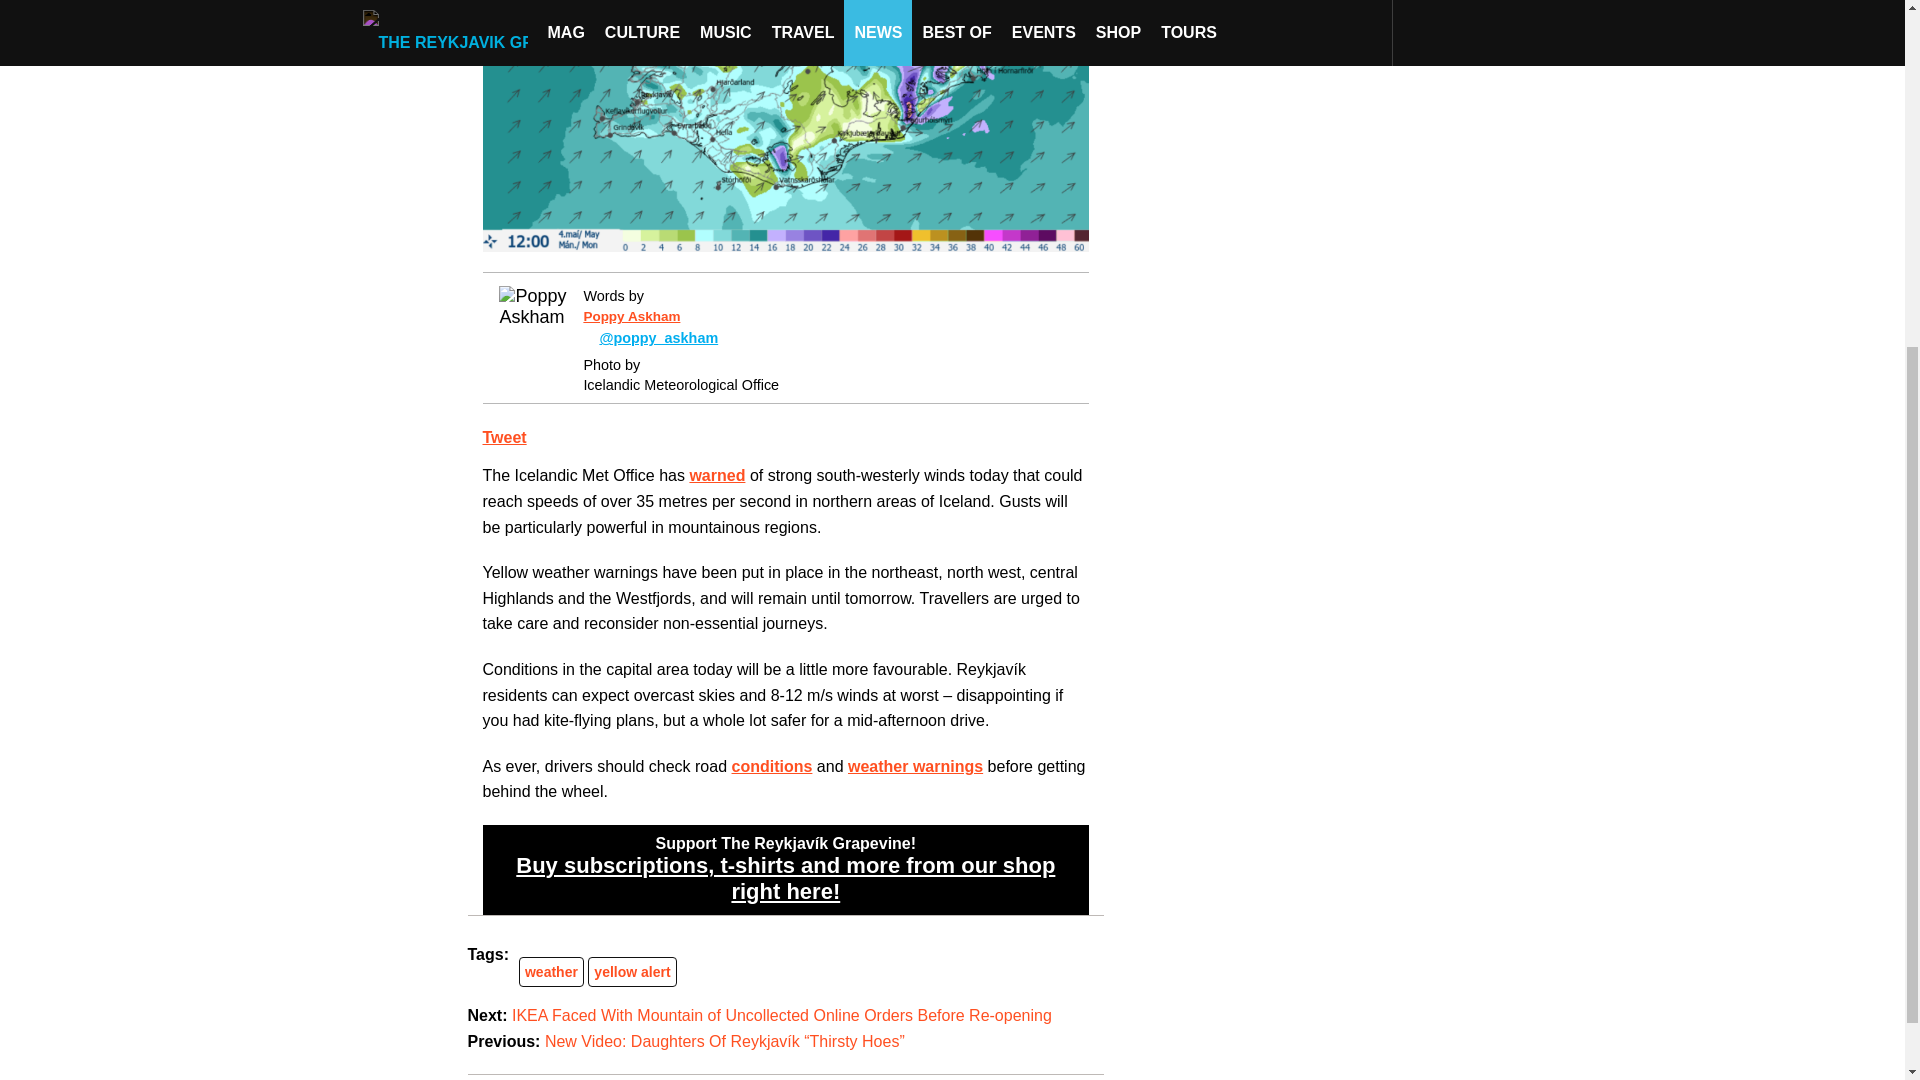 The width and height of the screenshot is (1920, 1080). What do you see at coordinates (550, 972) in the screenshot?
I see `weather` at bounding box center [550, 972].